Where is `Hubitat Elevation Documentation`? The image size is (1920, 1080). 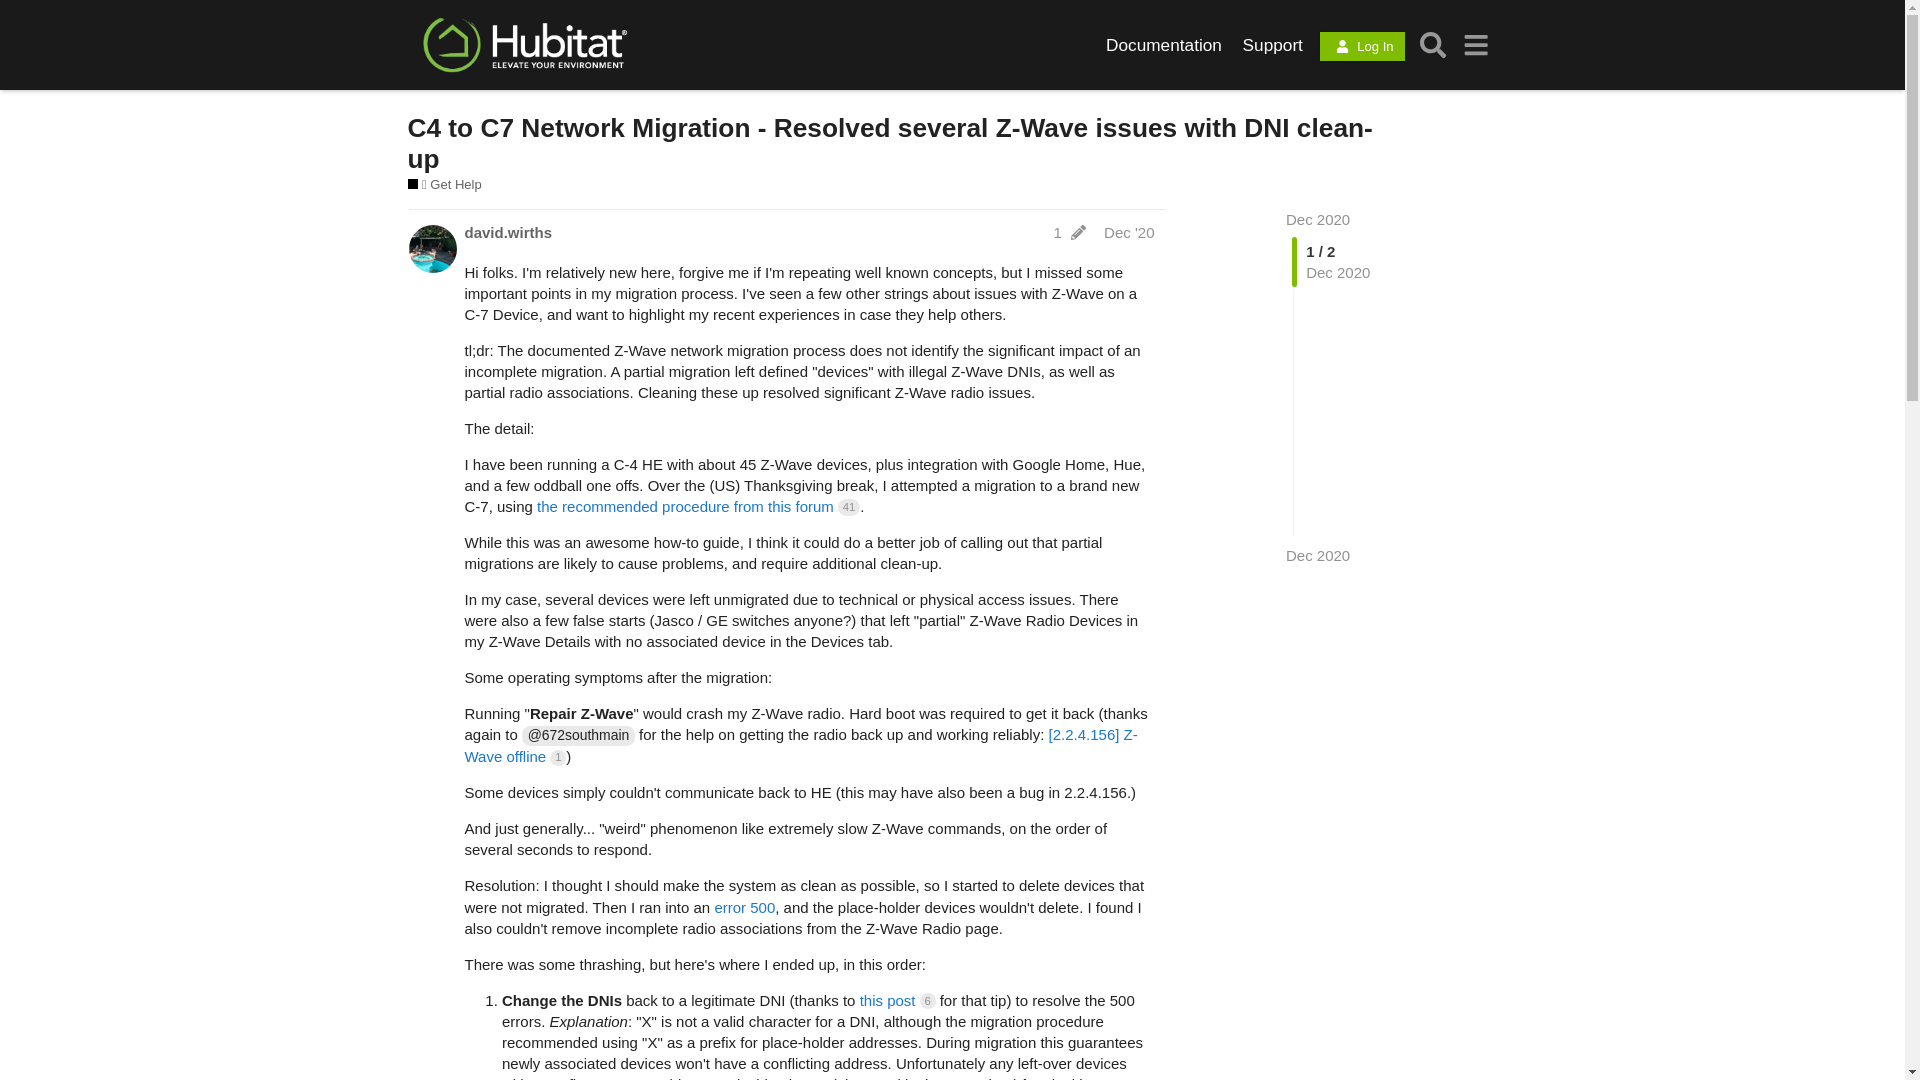
Hubitat Elevation Documentation is located at coordinates (1164, 44).